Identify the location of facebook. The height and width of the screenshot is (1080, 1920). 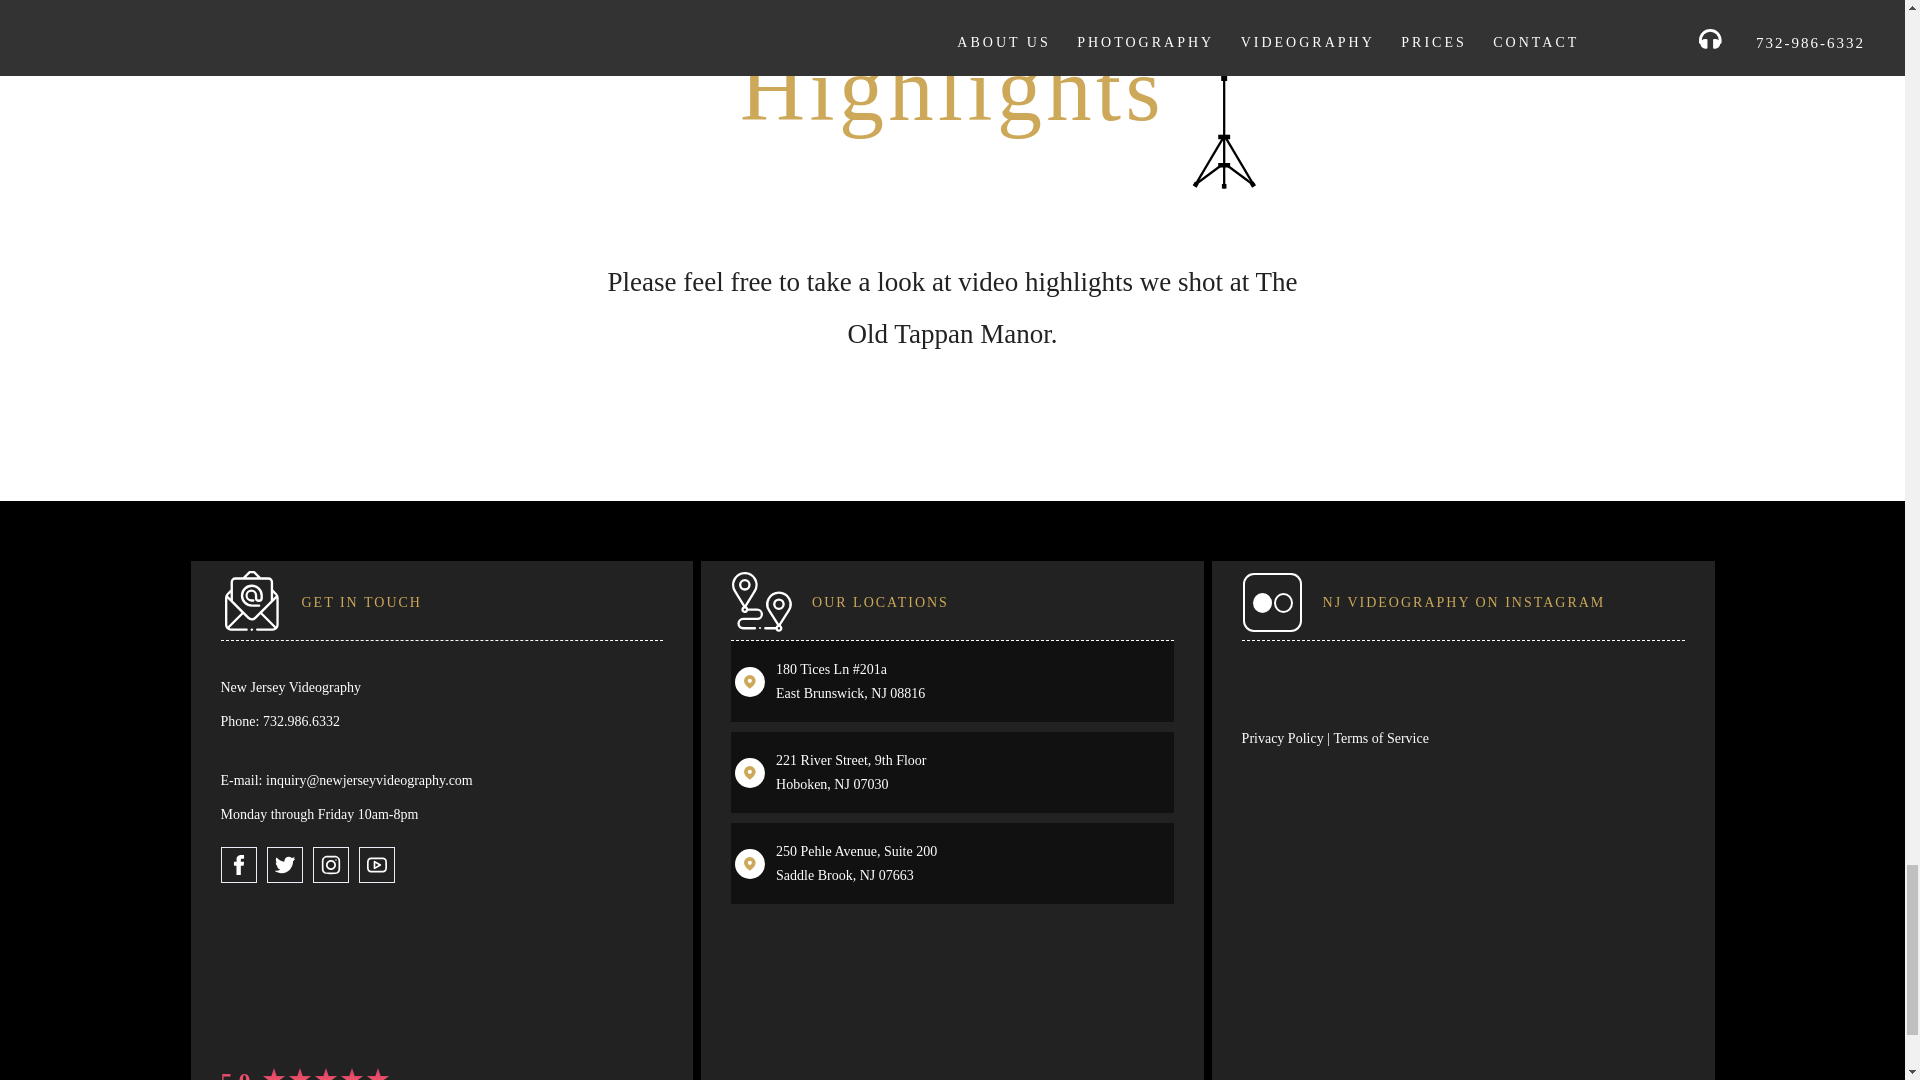
(238, 864).